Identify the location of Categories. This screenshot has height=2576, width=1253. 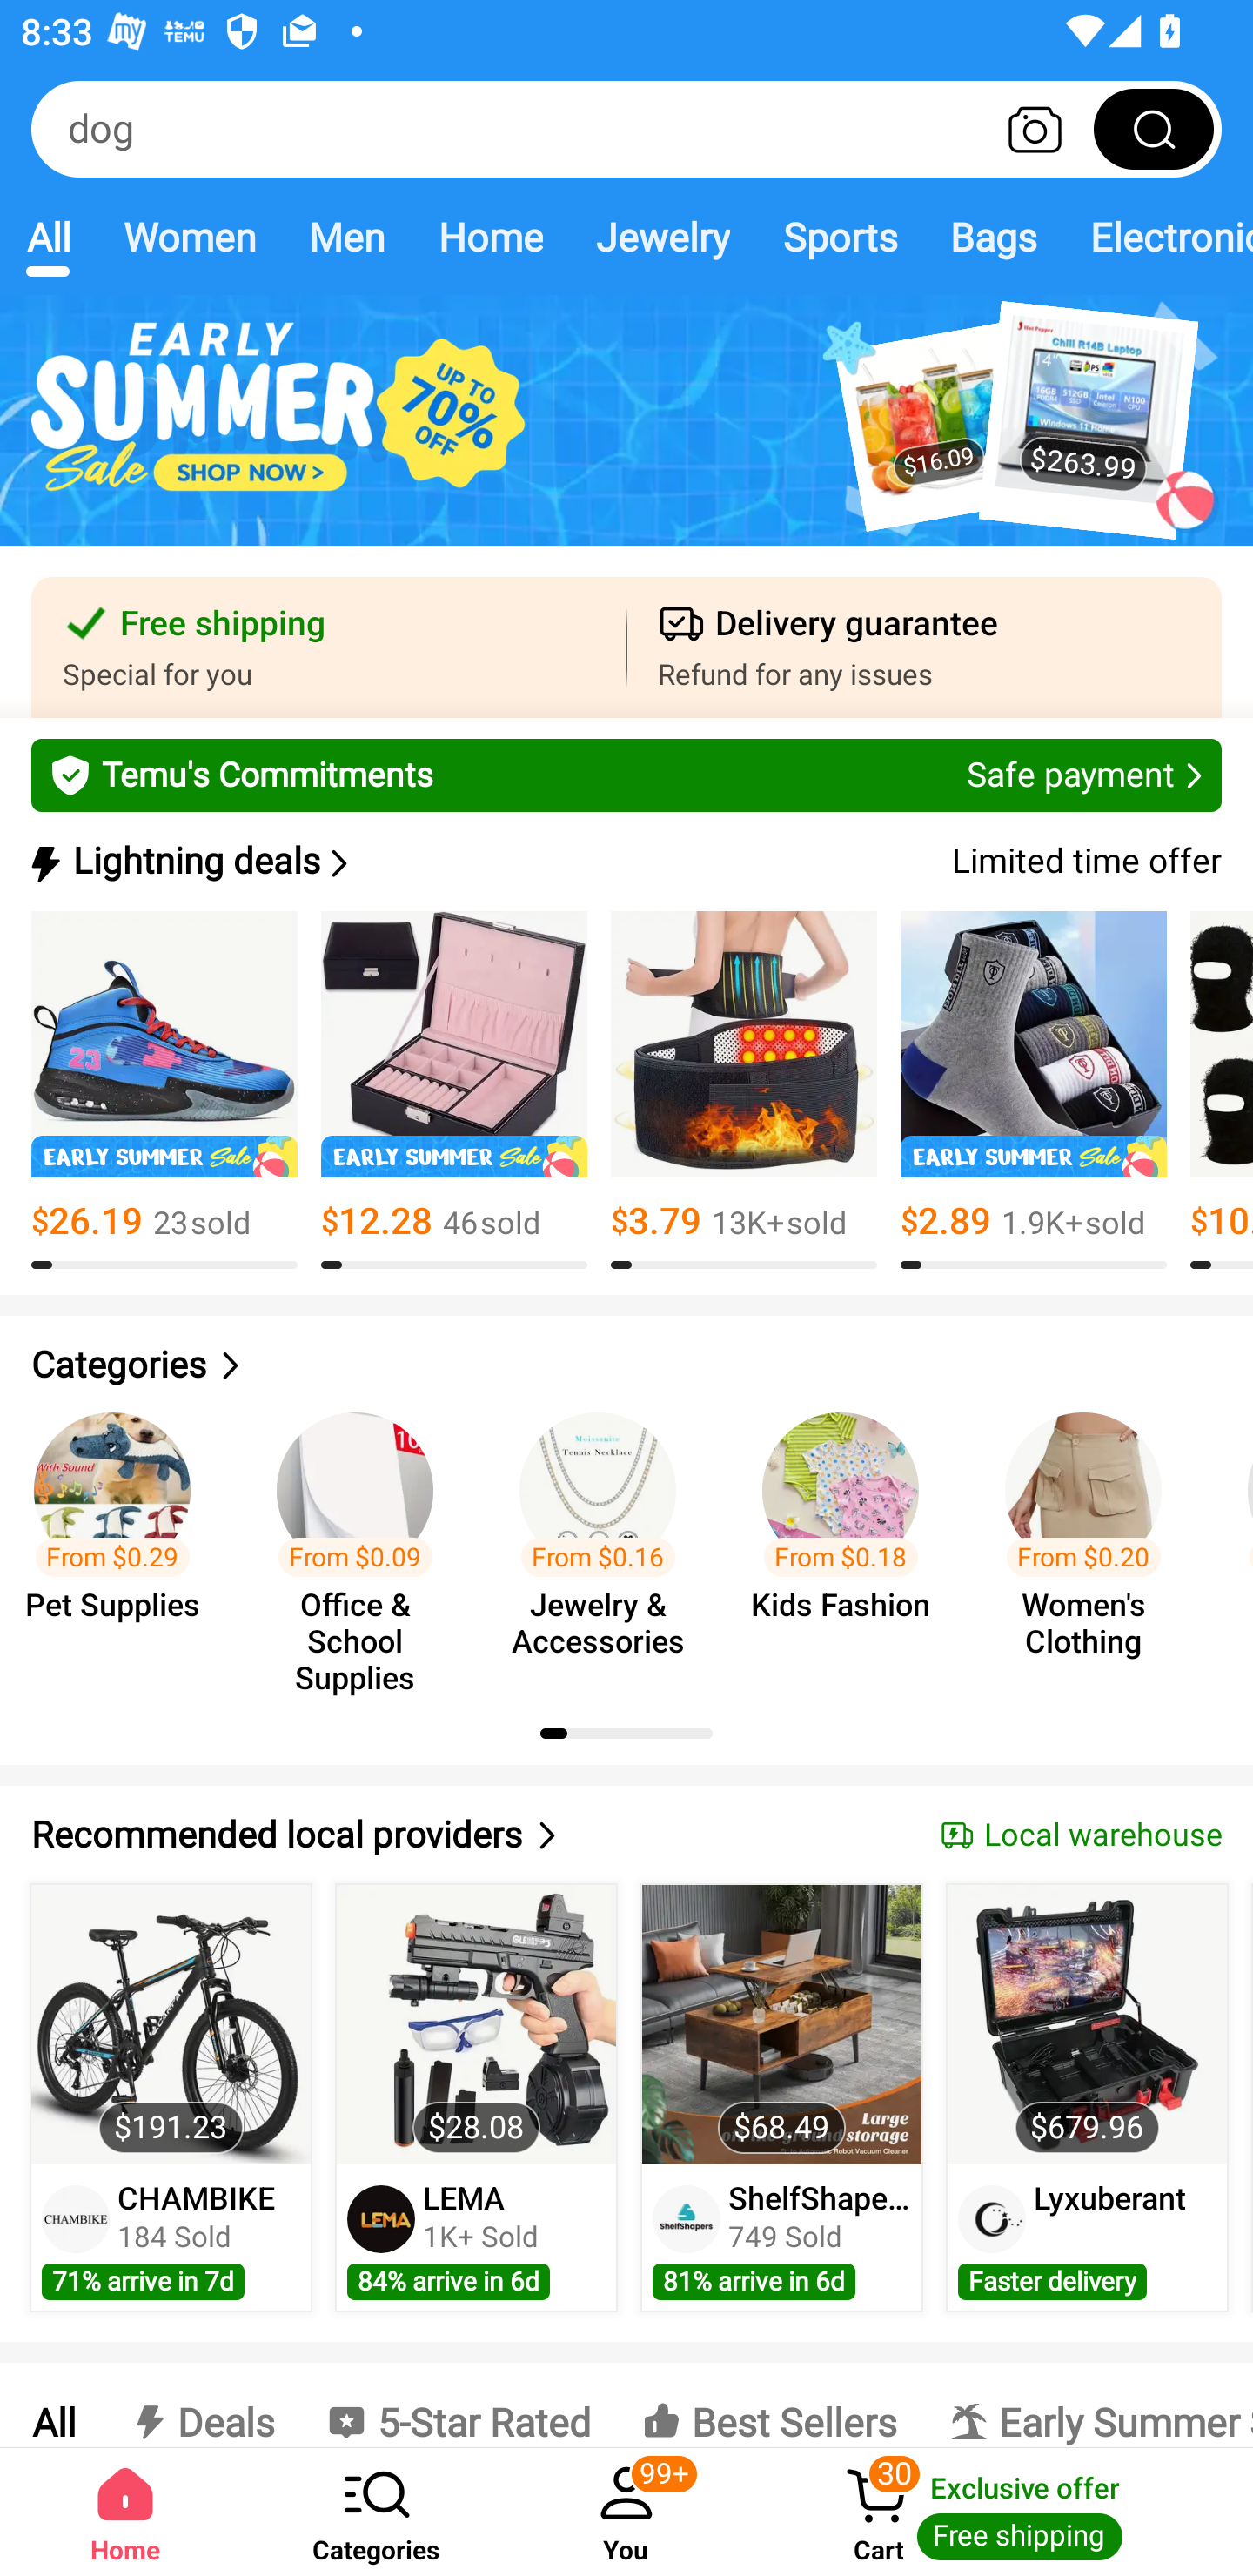
(626, 1365).